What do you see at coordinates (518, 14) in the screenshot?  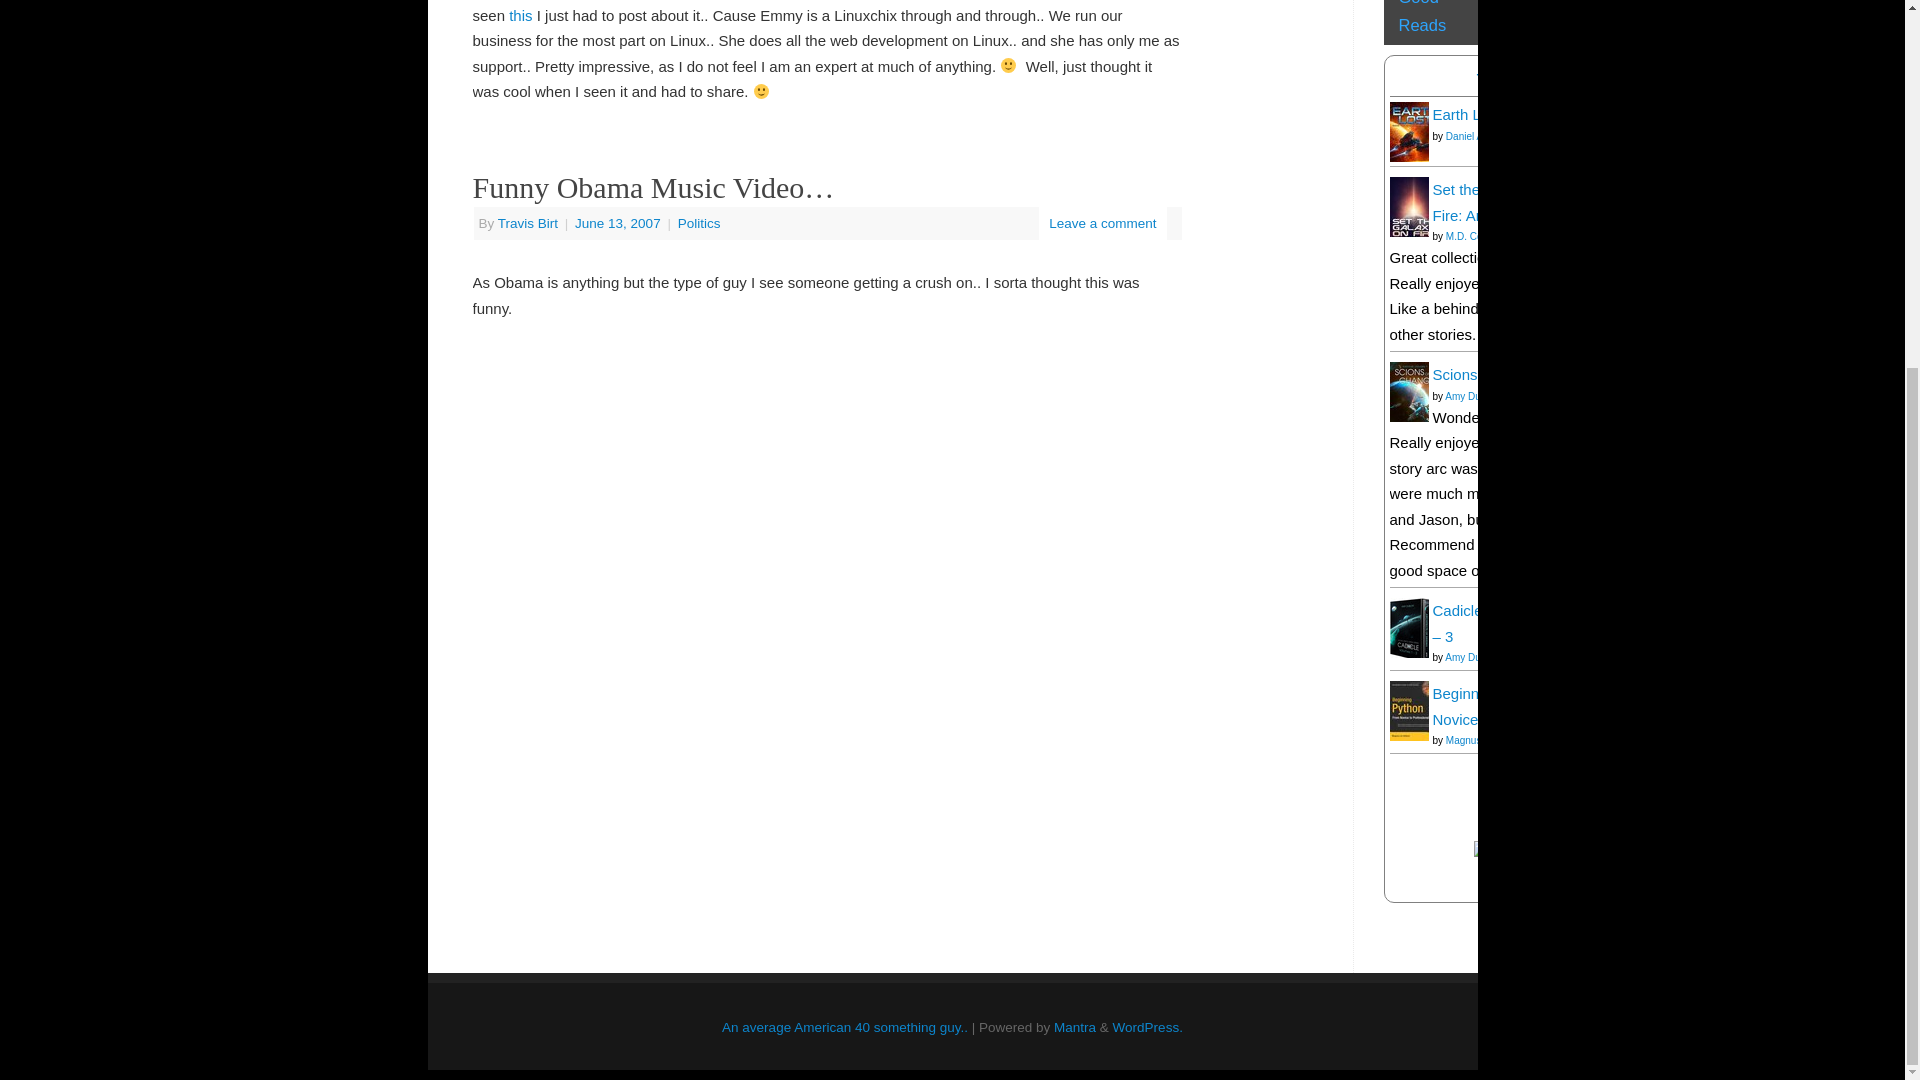 I see `Linuxchix.org` at bounding box center [518, 14].